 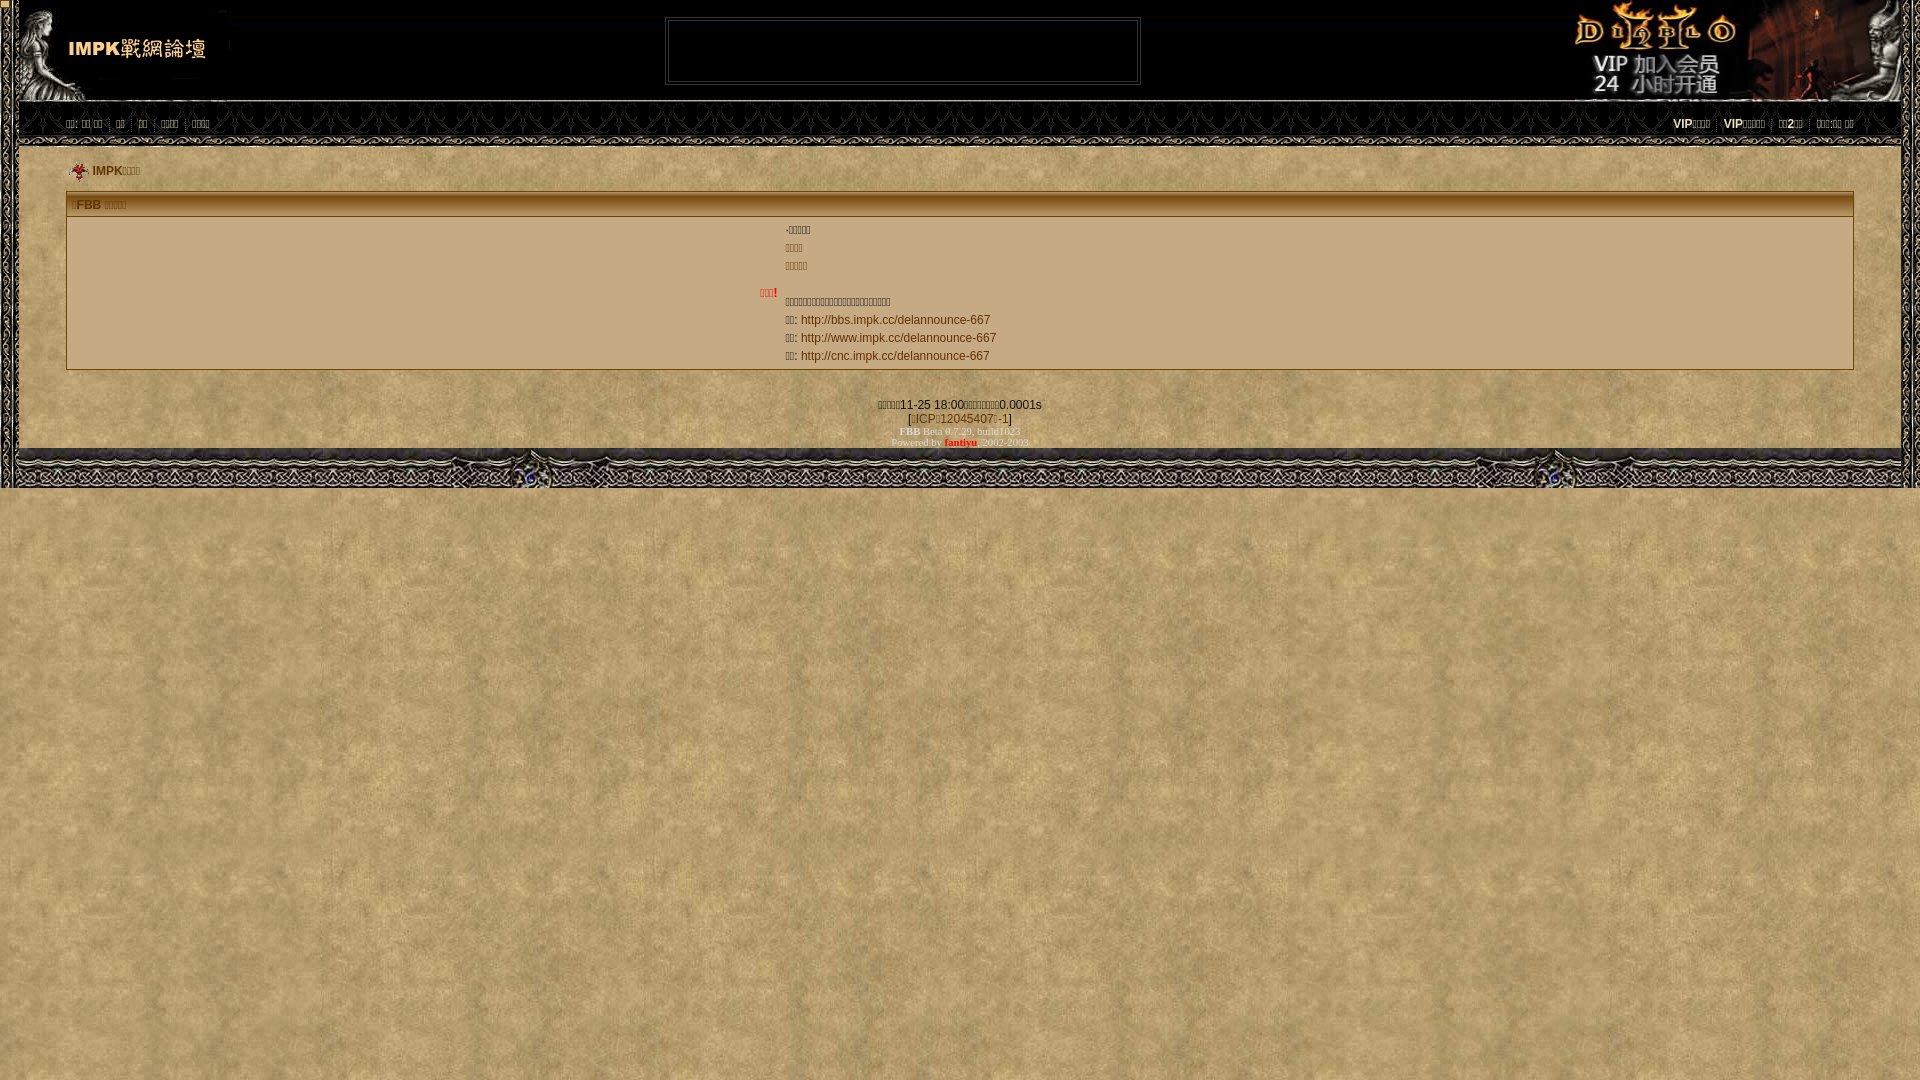 I want to click on http://www.impk.cc/delannounce-667, so click(x=898, y=338).